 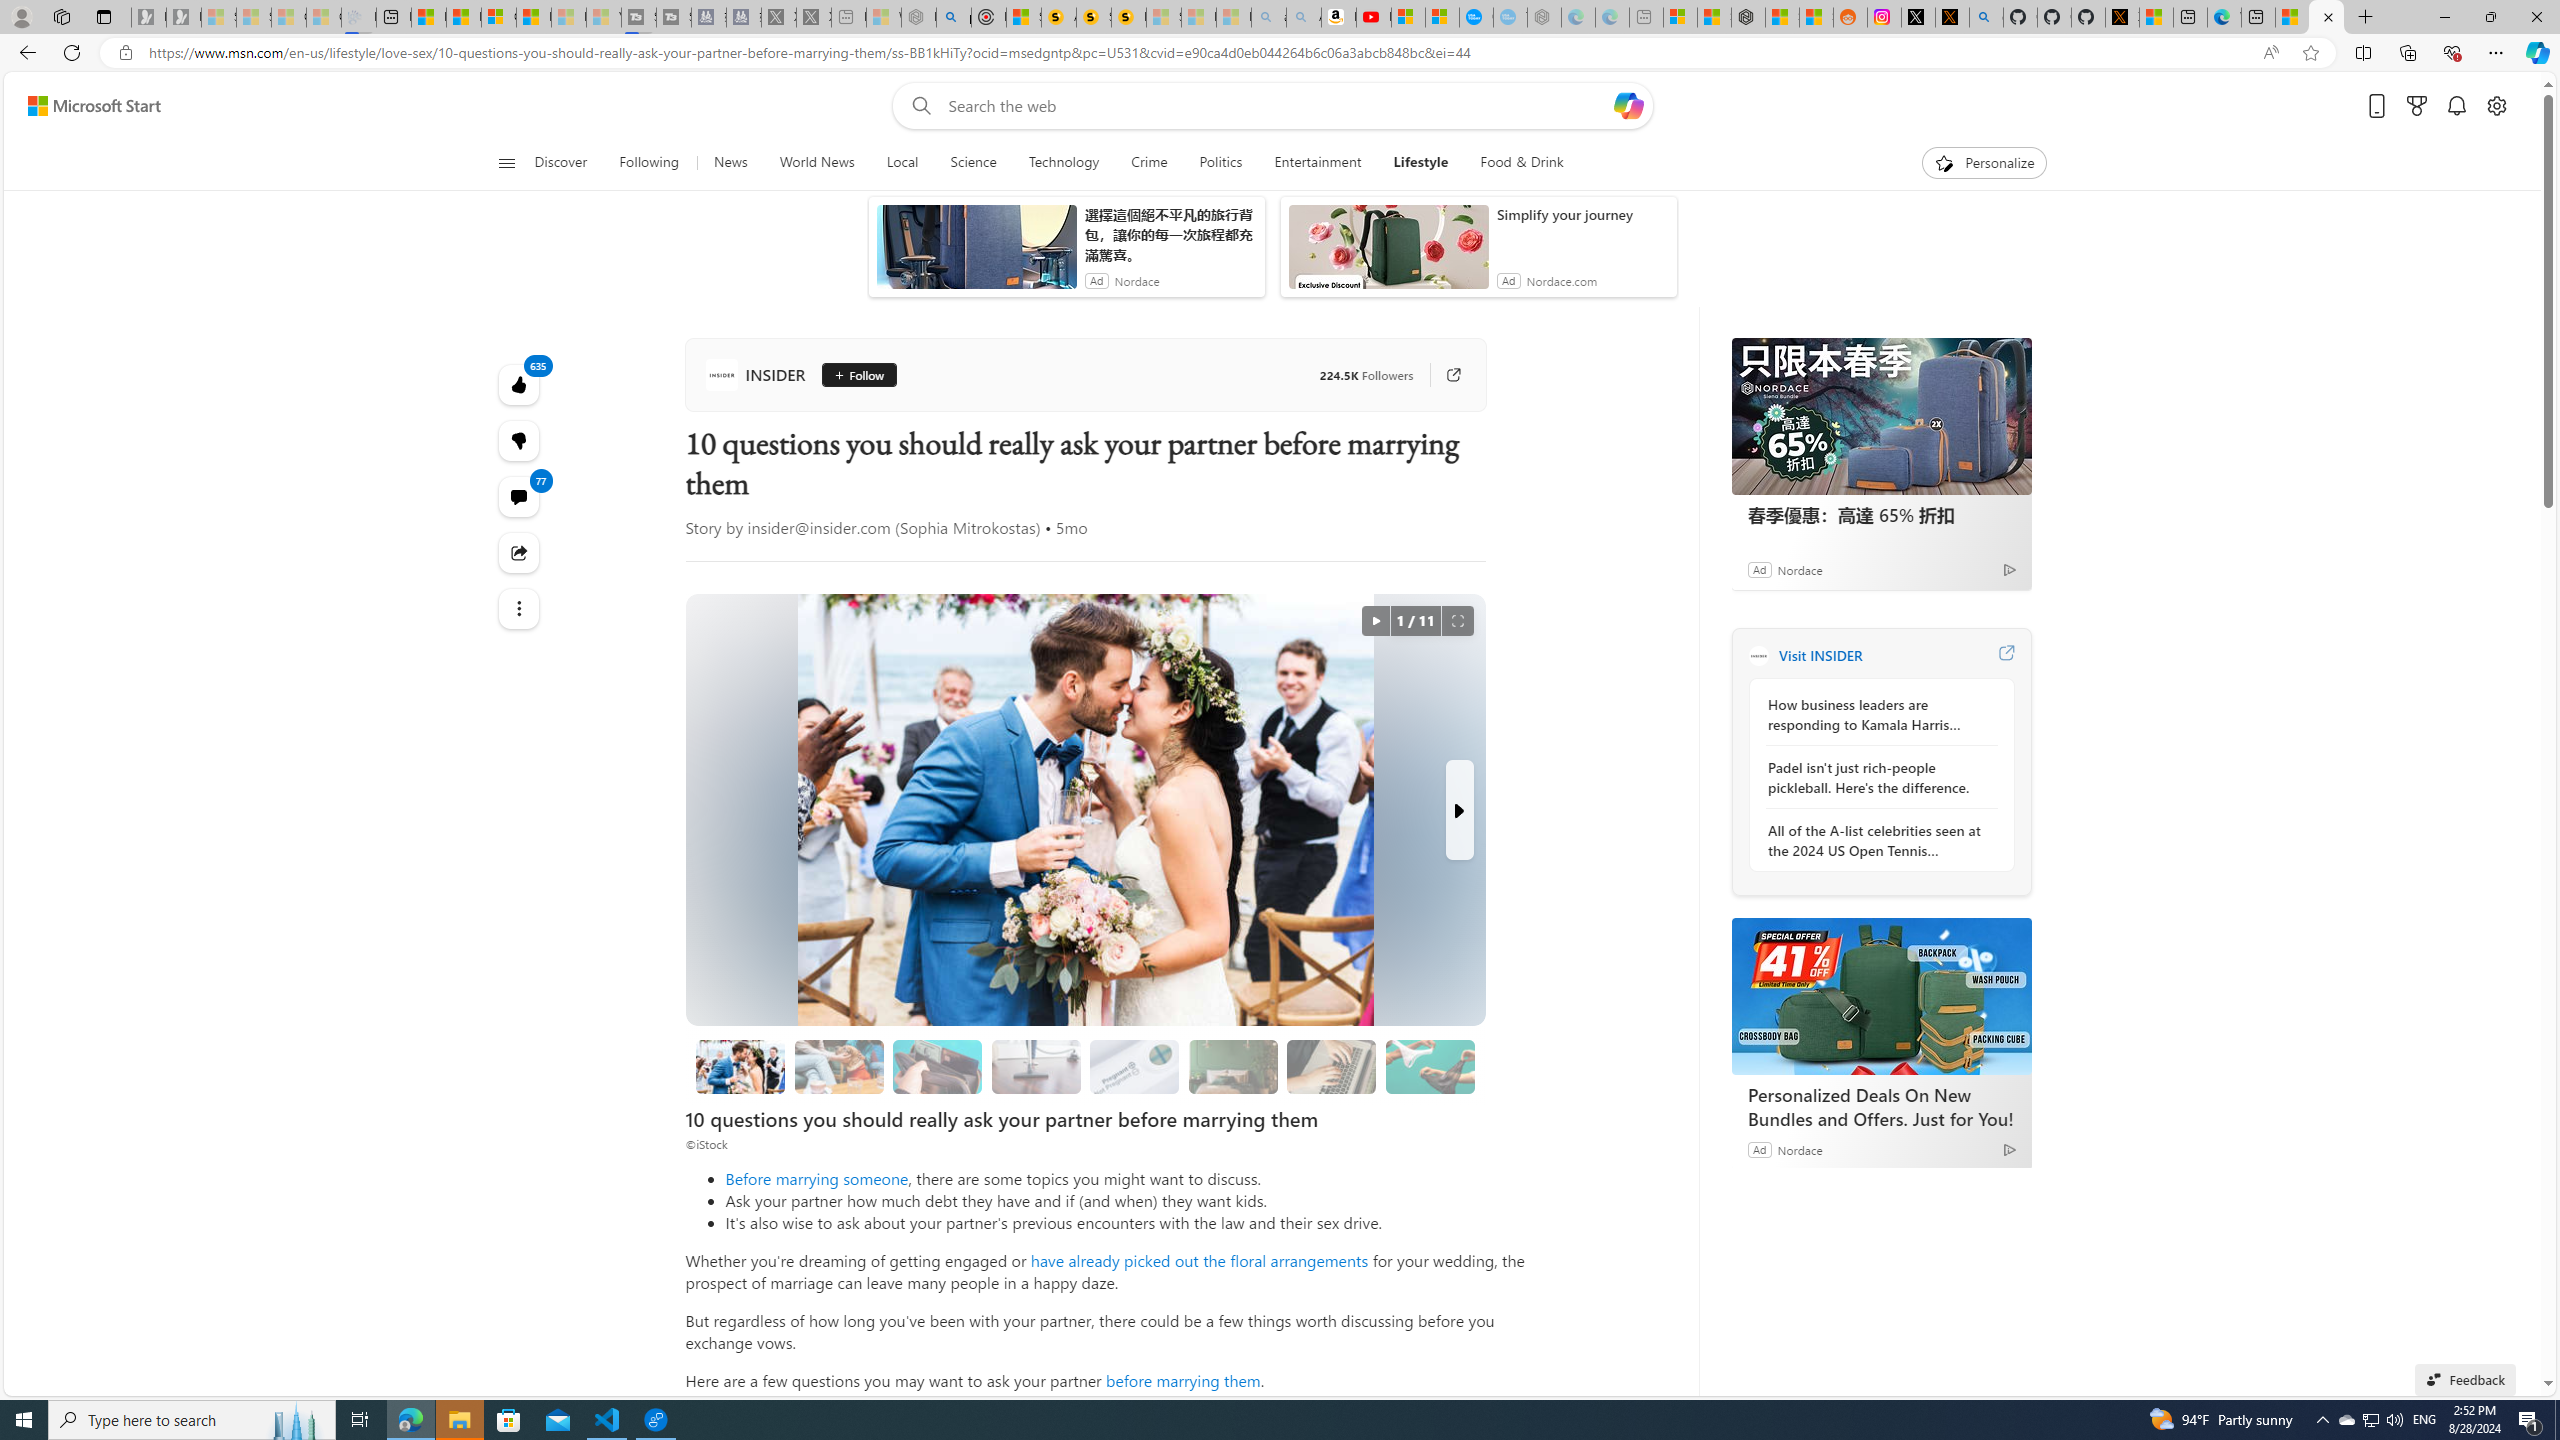 What do you see at coordinates (1984, 163) in the screenshot?
I see `Personalize` at bounding box center [1984, 163].